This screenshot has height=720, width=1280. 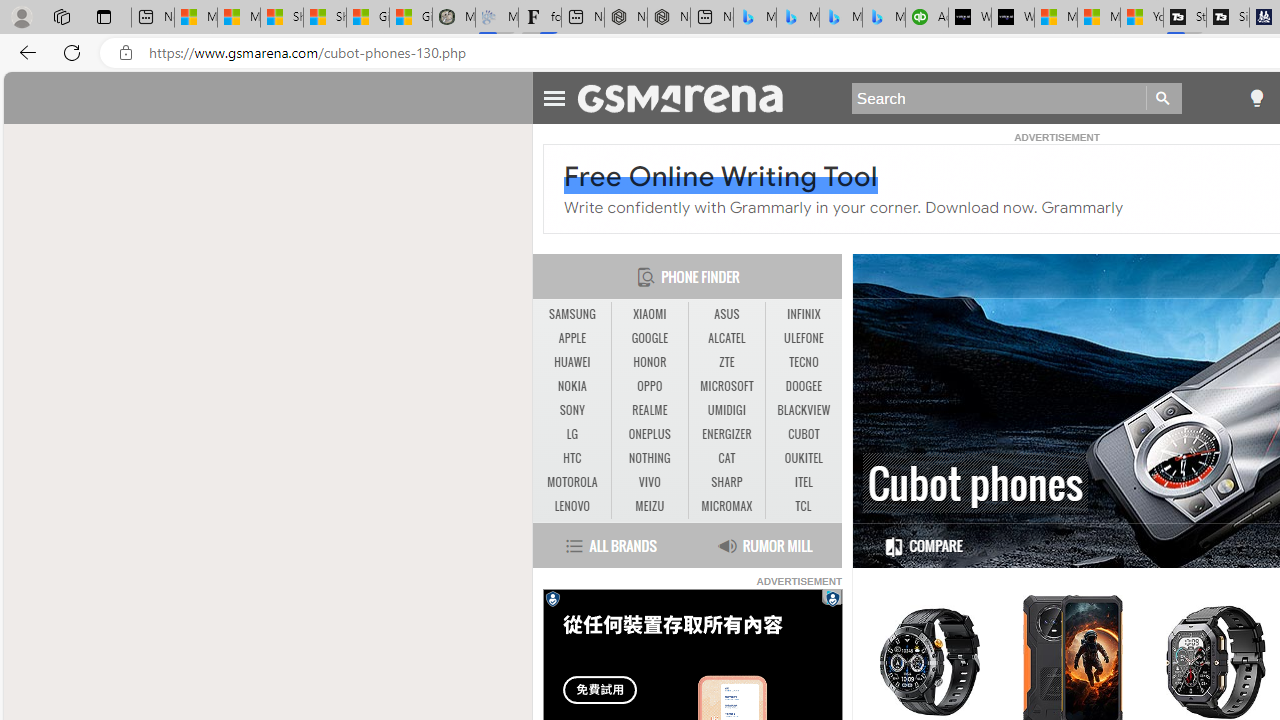 I want to click on MOTOROLA, so click(x=572, y=483).